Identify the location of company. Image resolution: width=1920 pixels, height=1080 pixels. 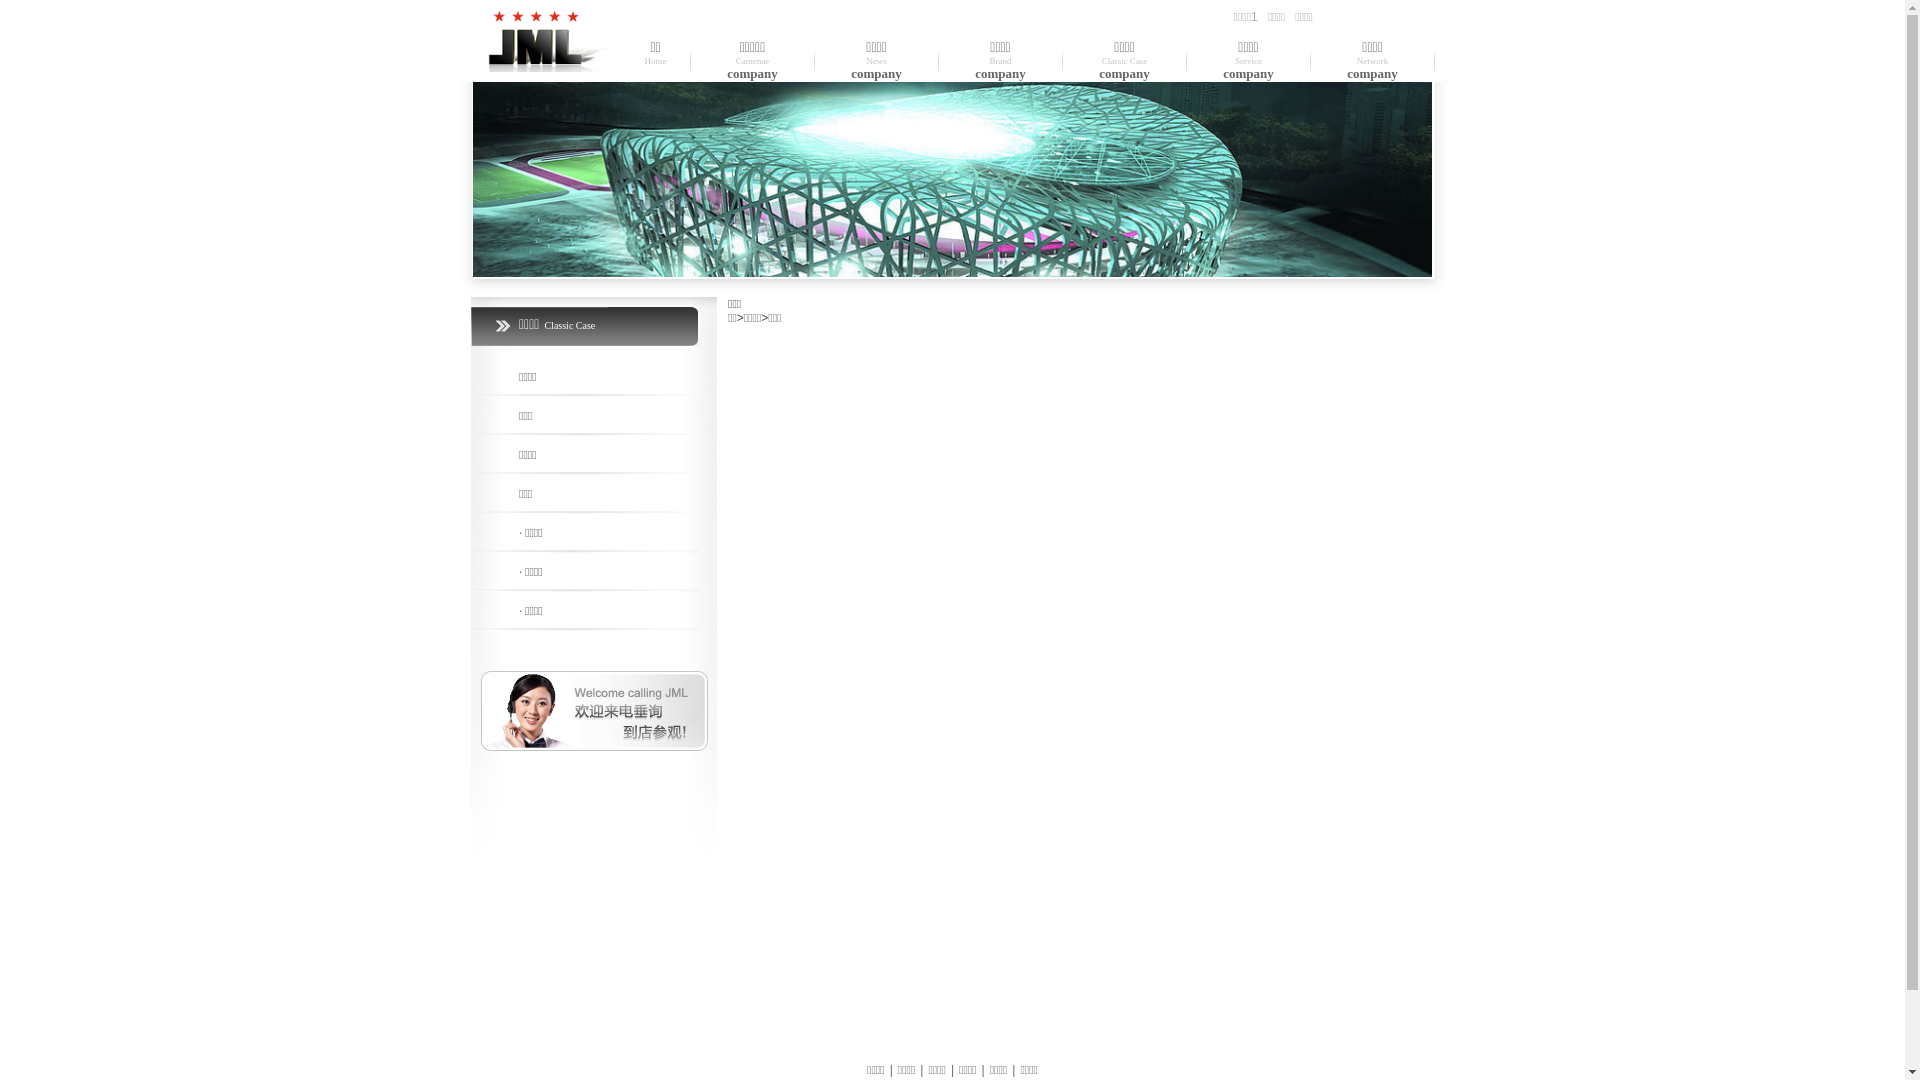
(752, 61).